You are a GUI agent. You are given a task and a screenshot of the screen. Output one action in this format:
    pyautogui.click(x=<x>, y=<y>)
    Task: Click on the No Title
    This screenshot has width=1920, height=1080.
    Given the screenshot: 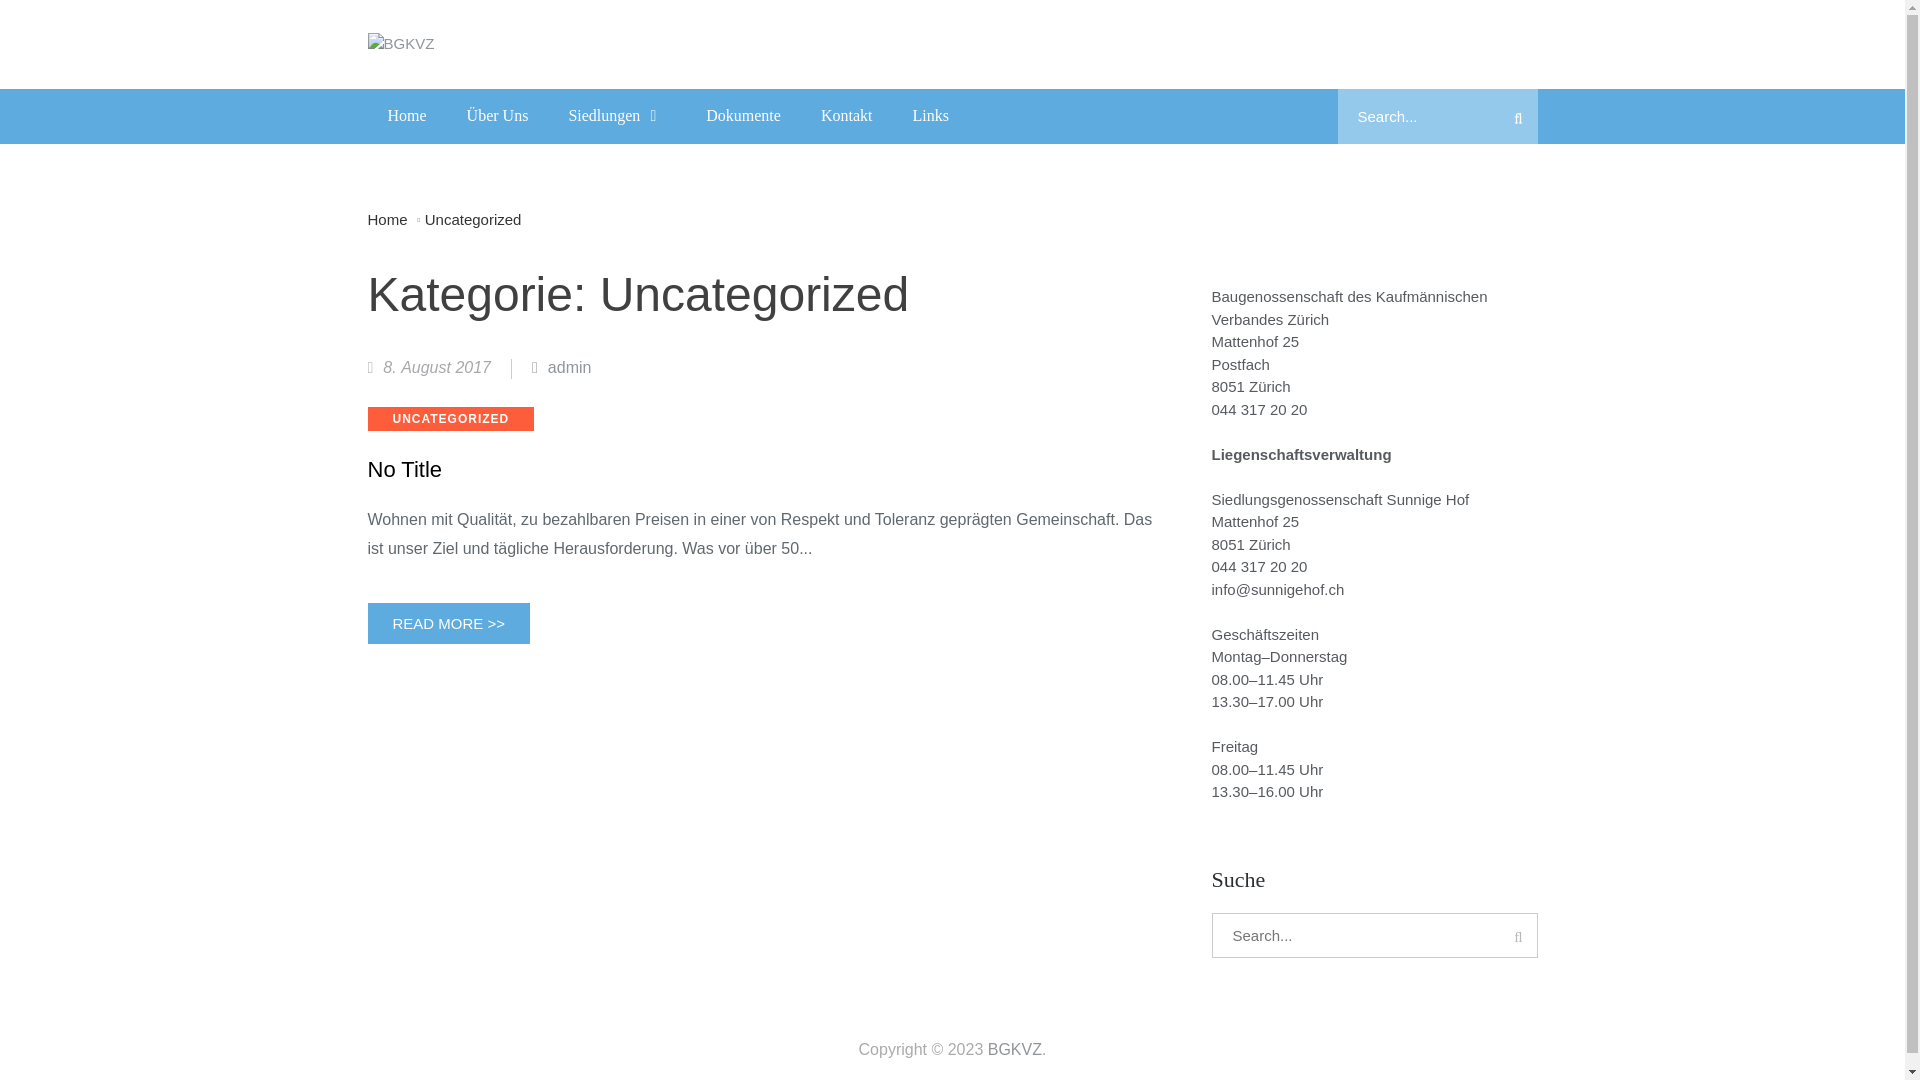 What is the action you would take?
    pyautogui.click(x=765, y=470)
    